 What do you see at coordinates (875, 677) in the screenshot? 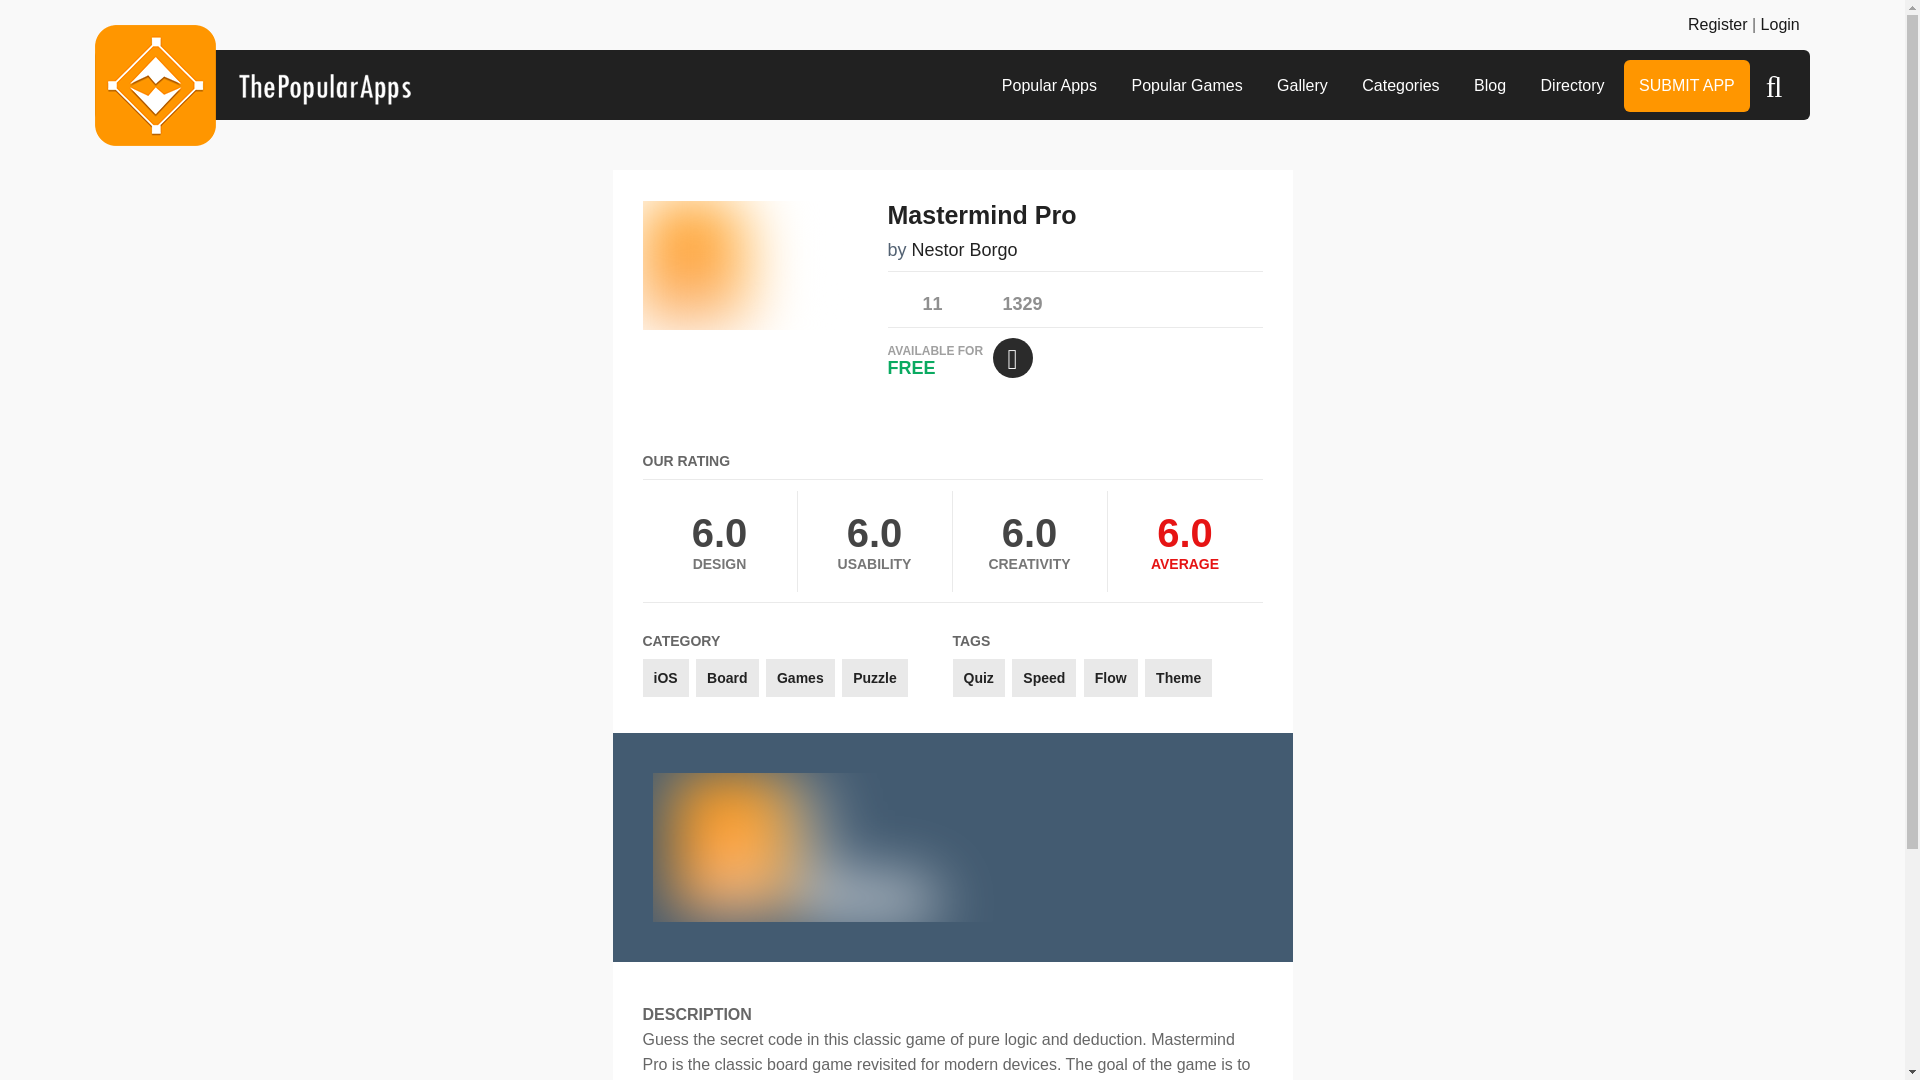
I see `Puzzle` at bounding box center [875, 677].